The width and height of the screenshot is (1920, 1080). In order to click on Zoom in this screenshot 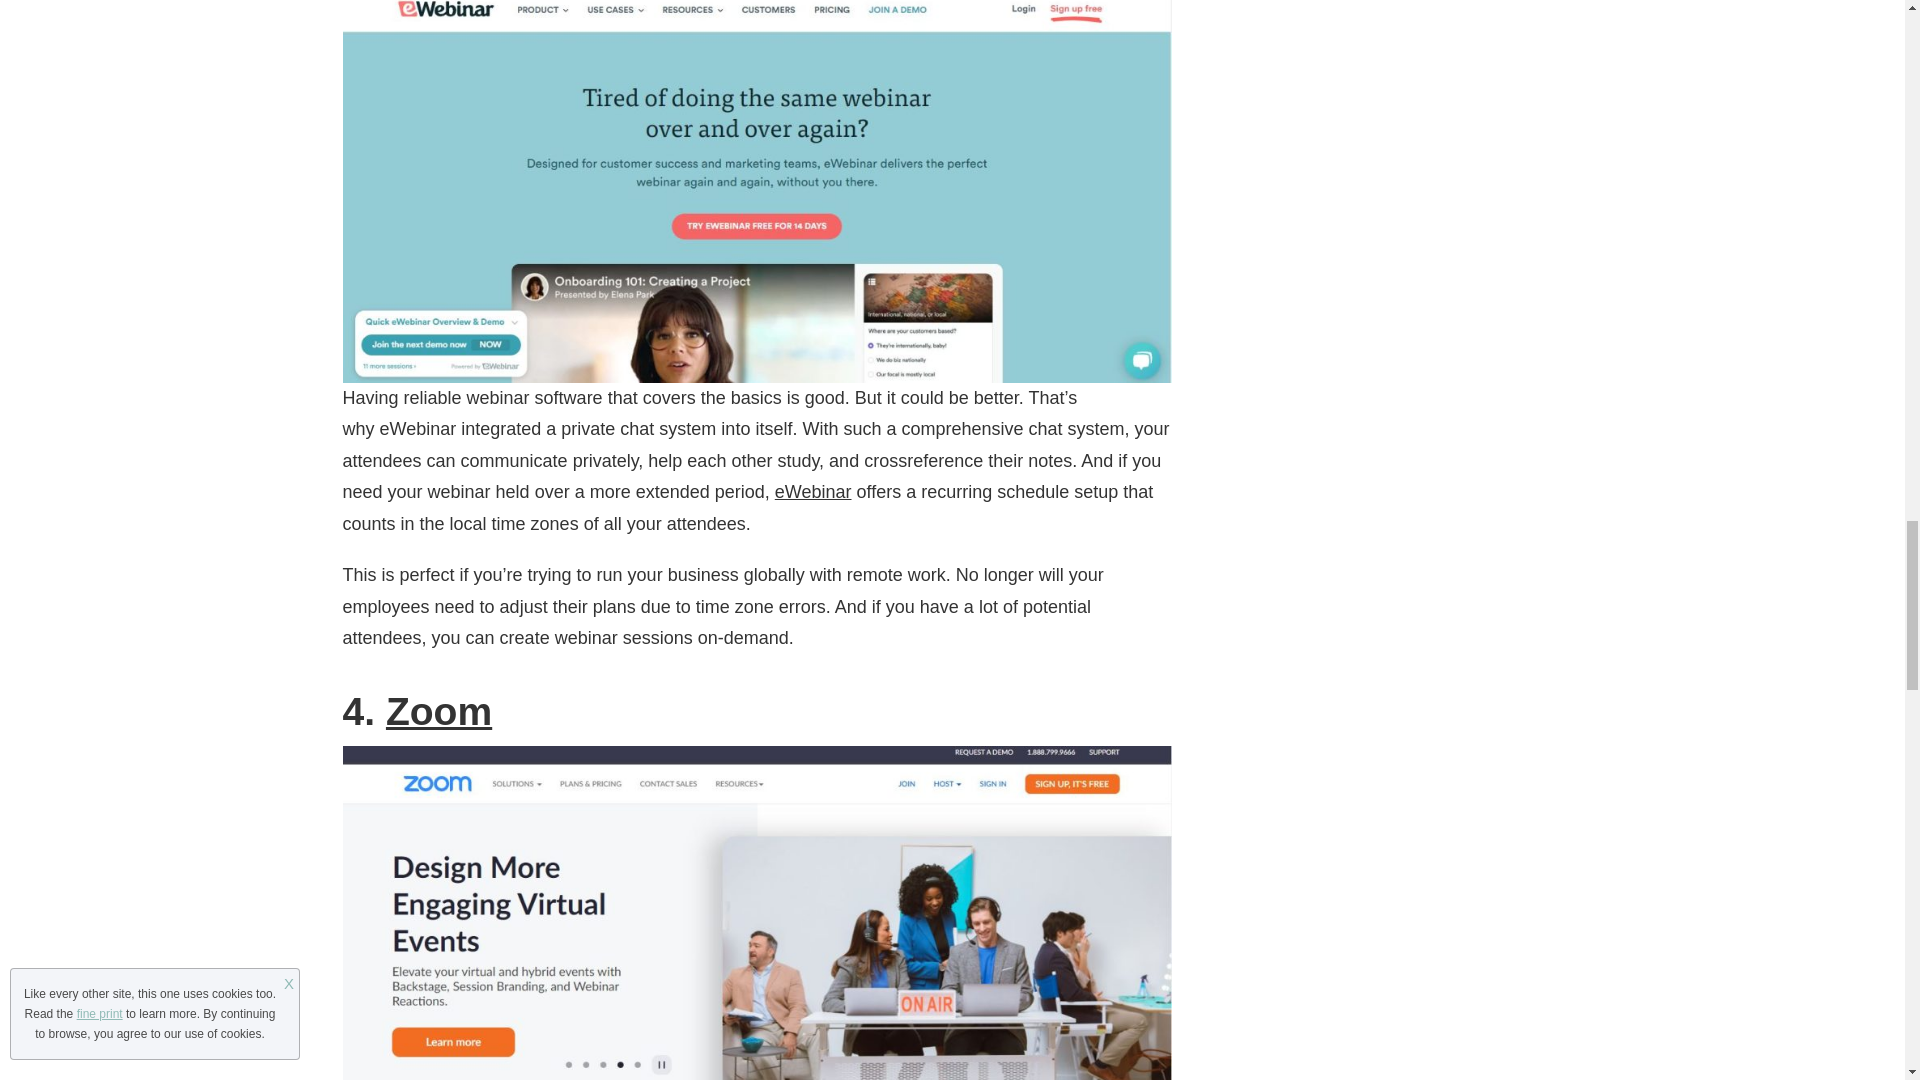, I will do `click(438, 712)`.